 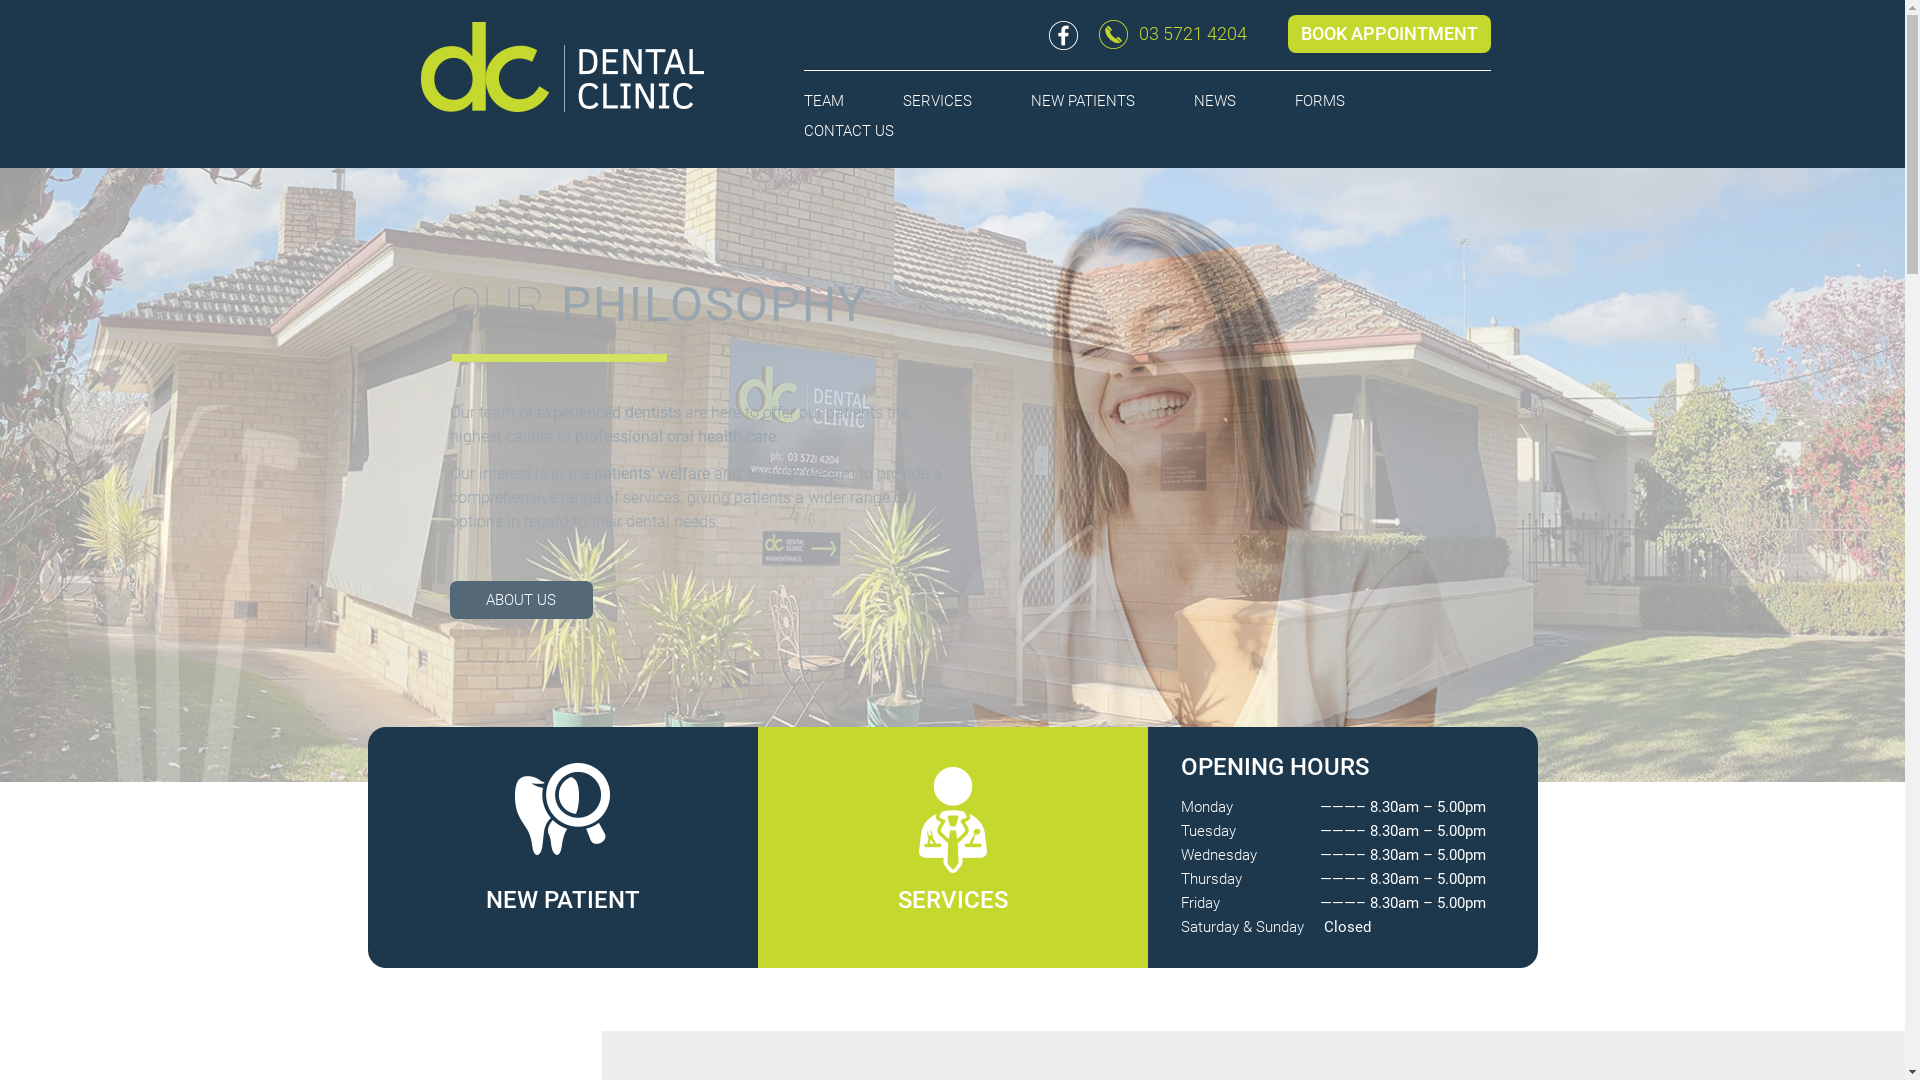 What do you see at coordinates (1173, 34) in the screenshot?
I see `03 5721 4204` at bounding box center [1173, 34].